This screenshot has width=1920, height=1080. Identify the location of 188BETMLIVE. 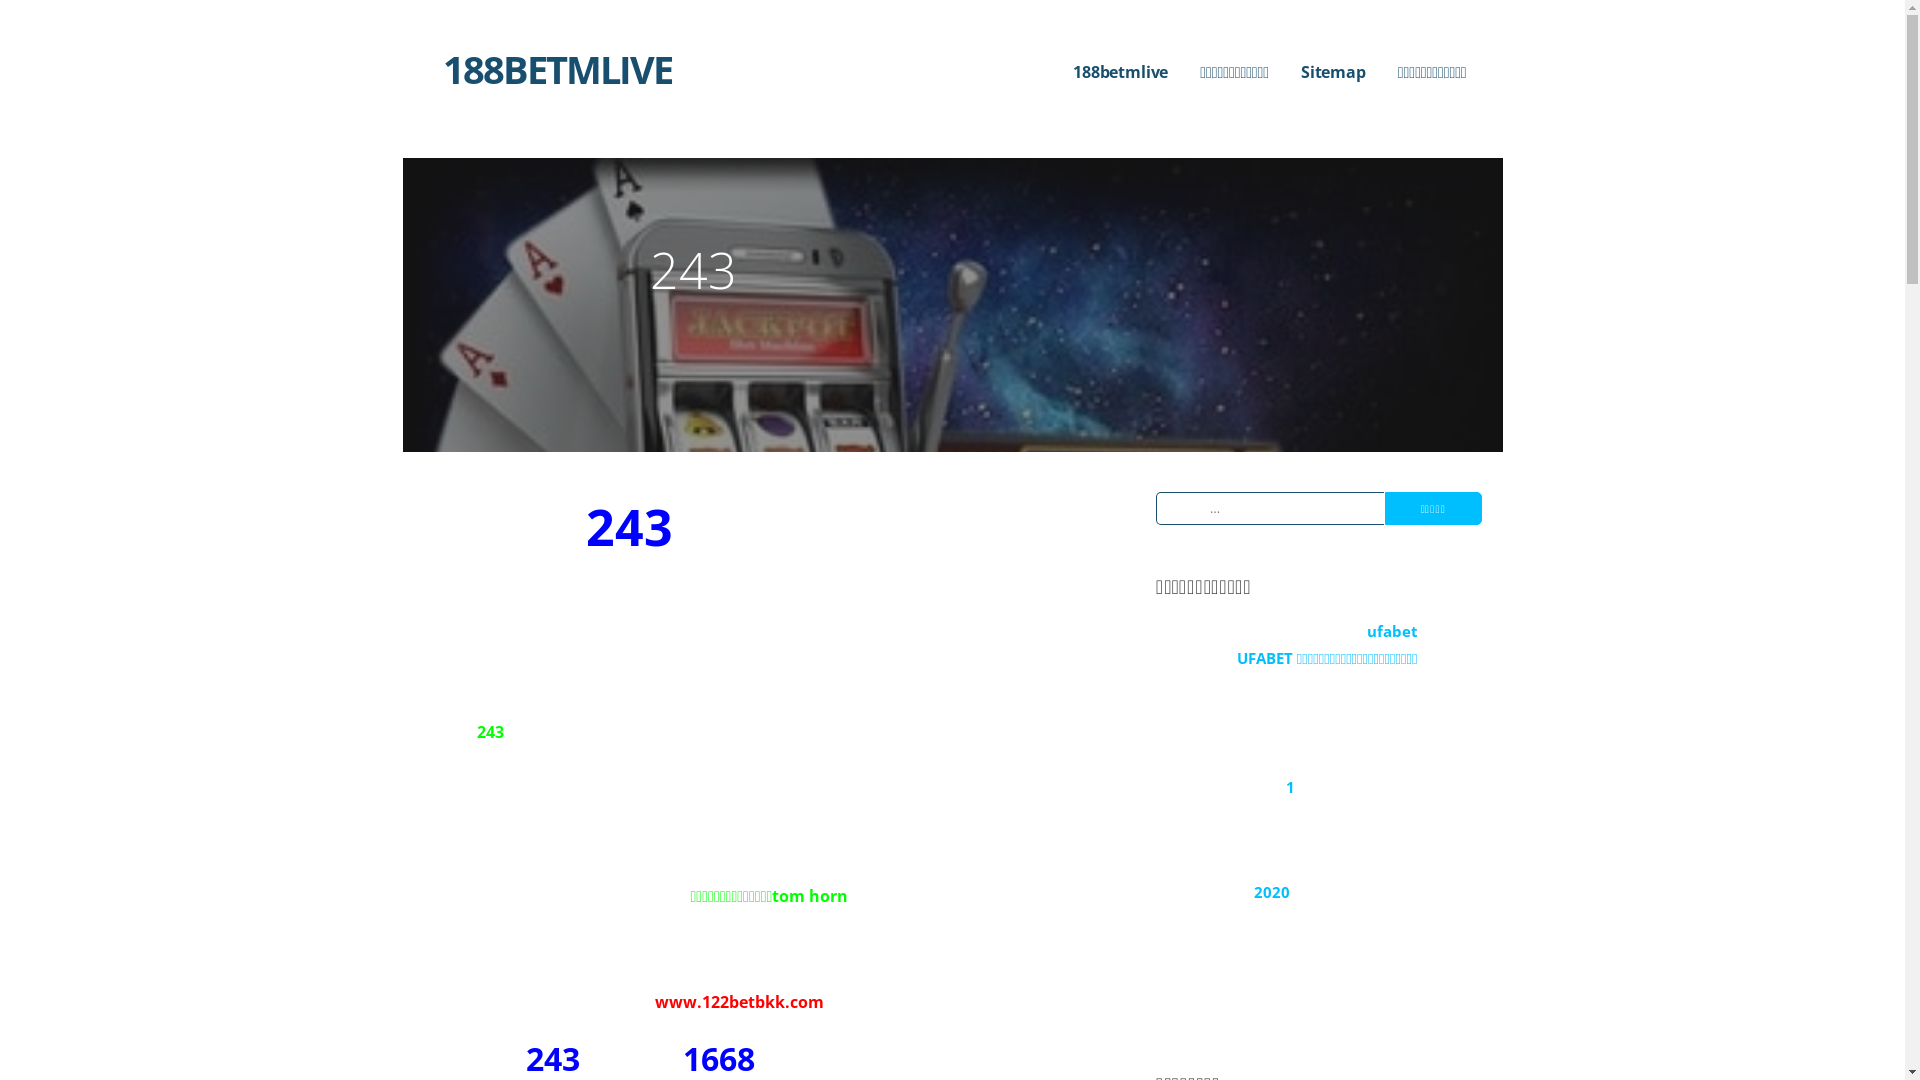
(556, 69).